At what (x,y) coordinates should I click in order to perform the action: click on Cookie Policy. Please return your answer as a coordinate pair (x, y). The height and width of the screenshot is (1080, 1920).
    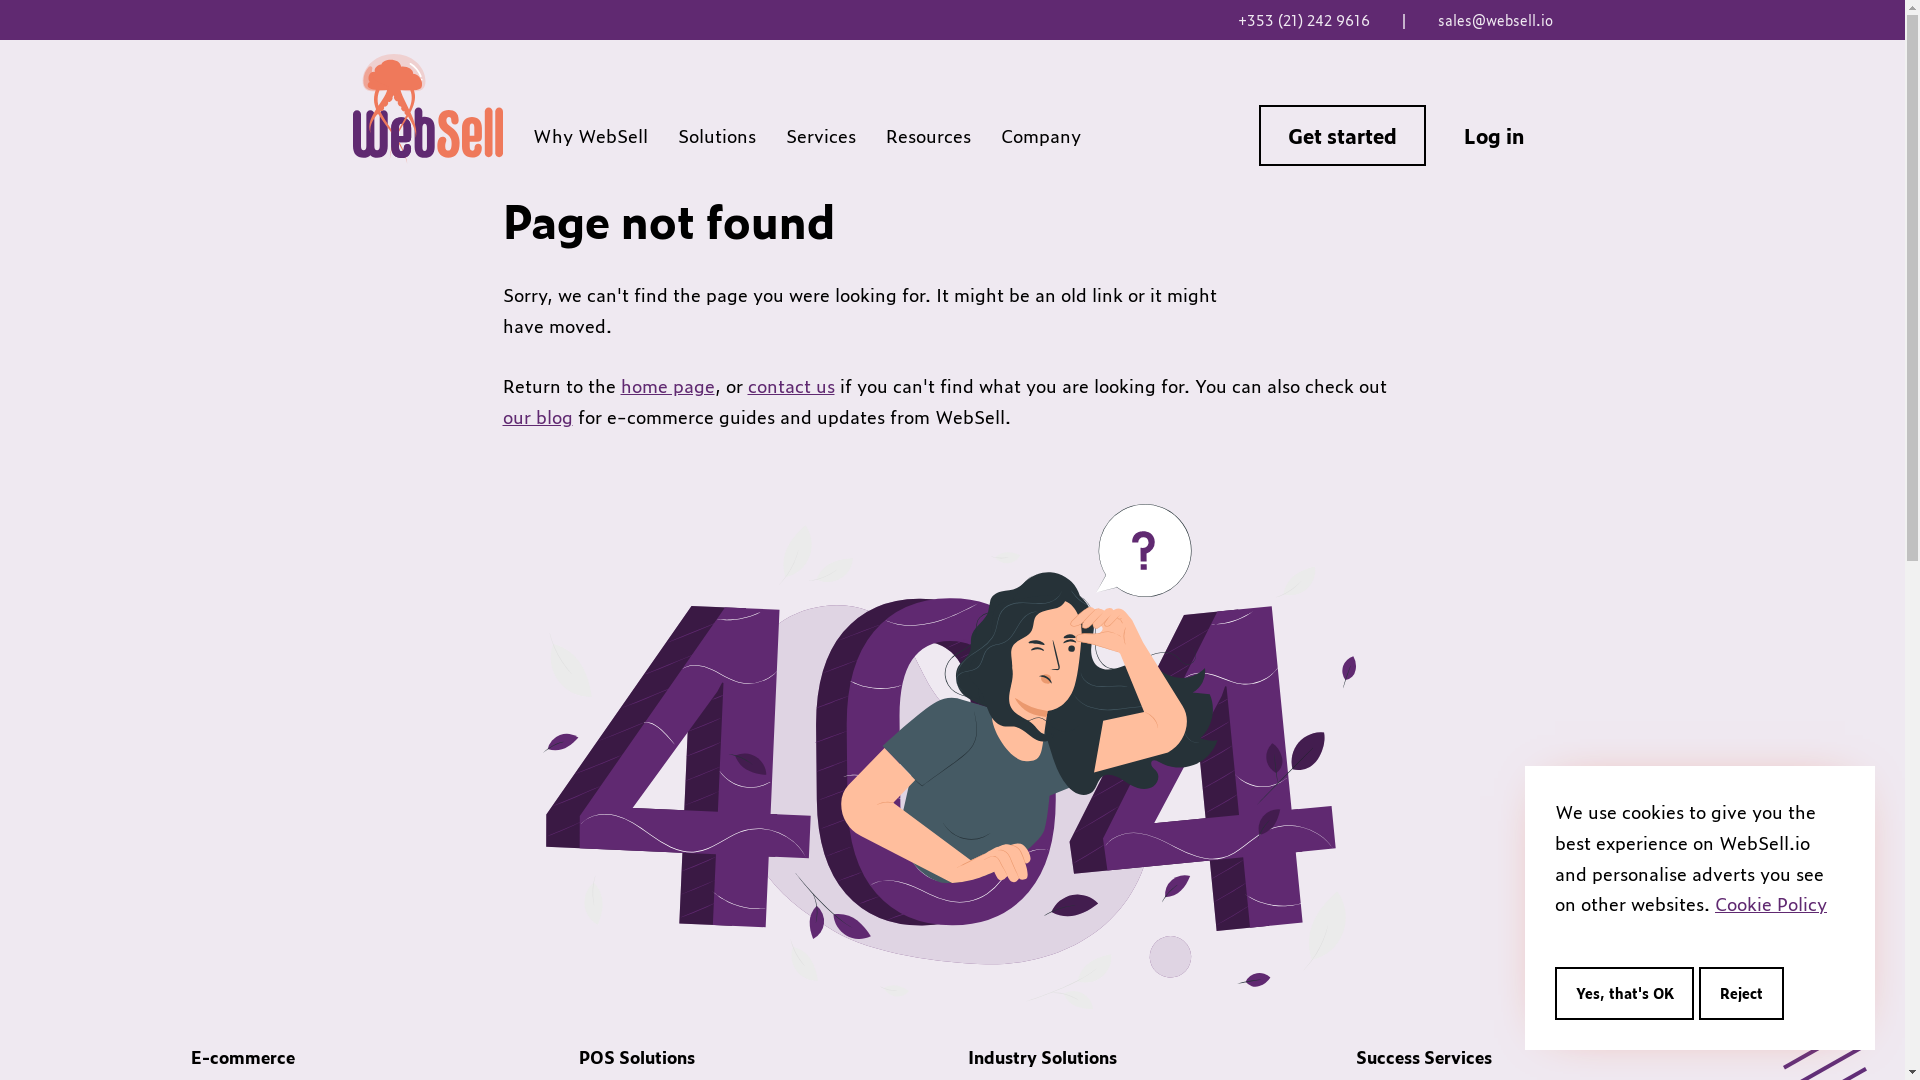
    Looking at the image, I should click on (1771, 903).